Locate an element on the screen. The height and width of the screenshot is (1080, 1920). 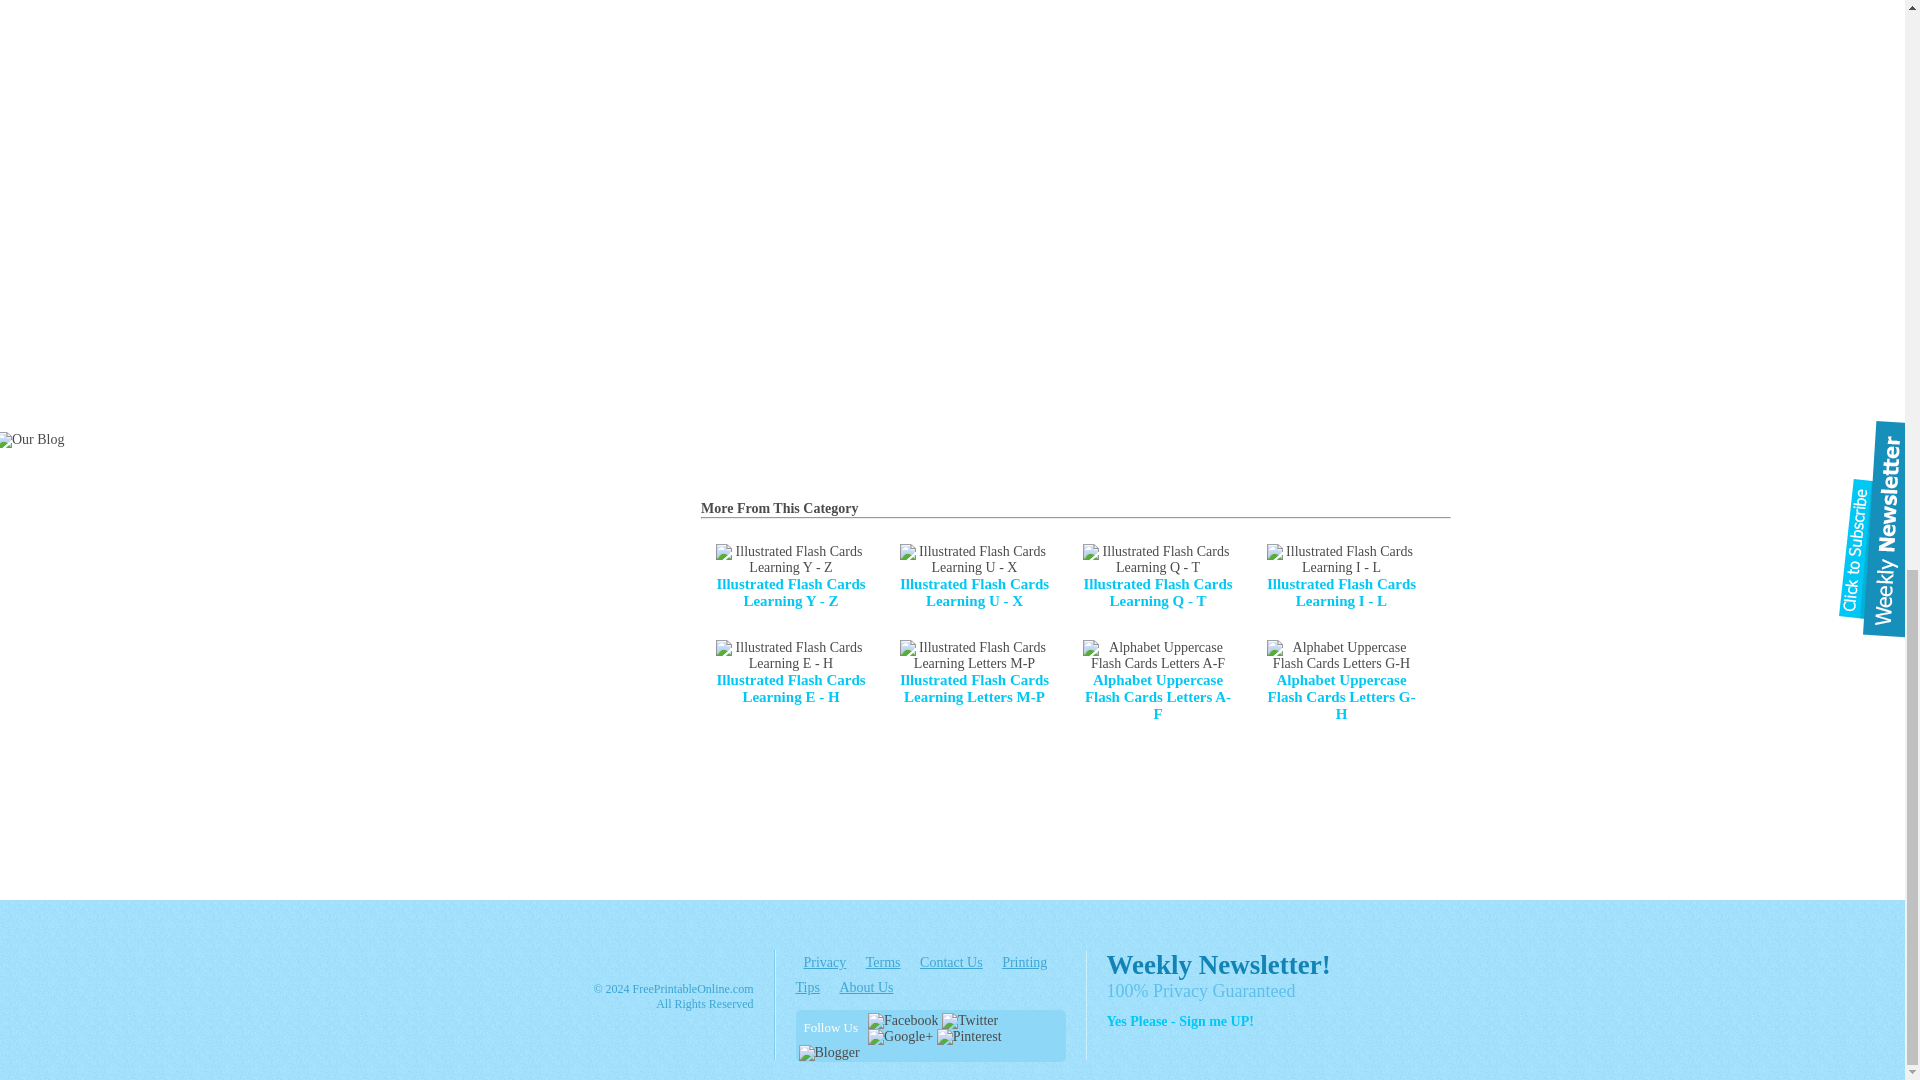
Alphabet Uppercase Flash Cards Letters A-F is located at coordinates (1157, 681).